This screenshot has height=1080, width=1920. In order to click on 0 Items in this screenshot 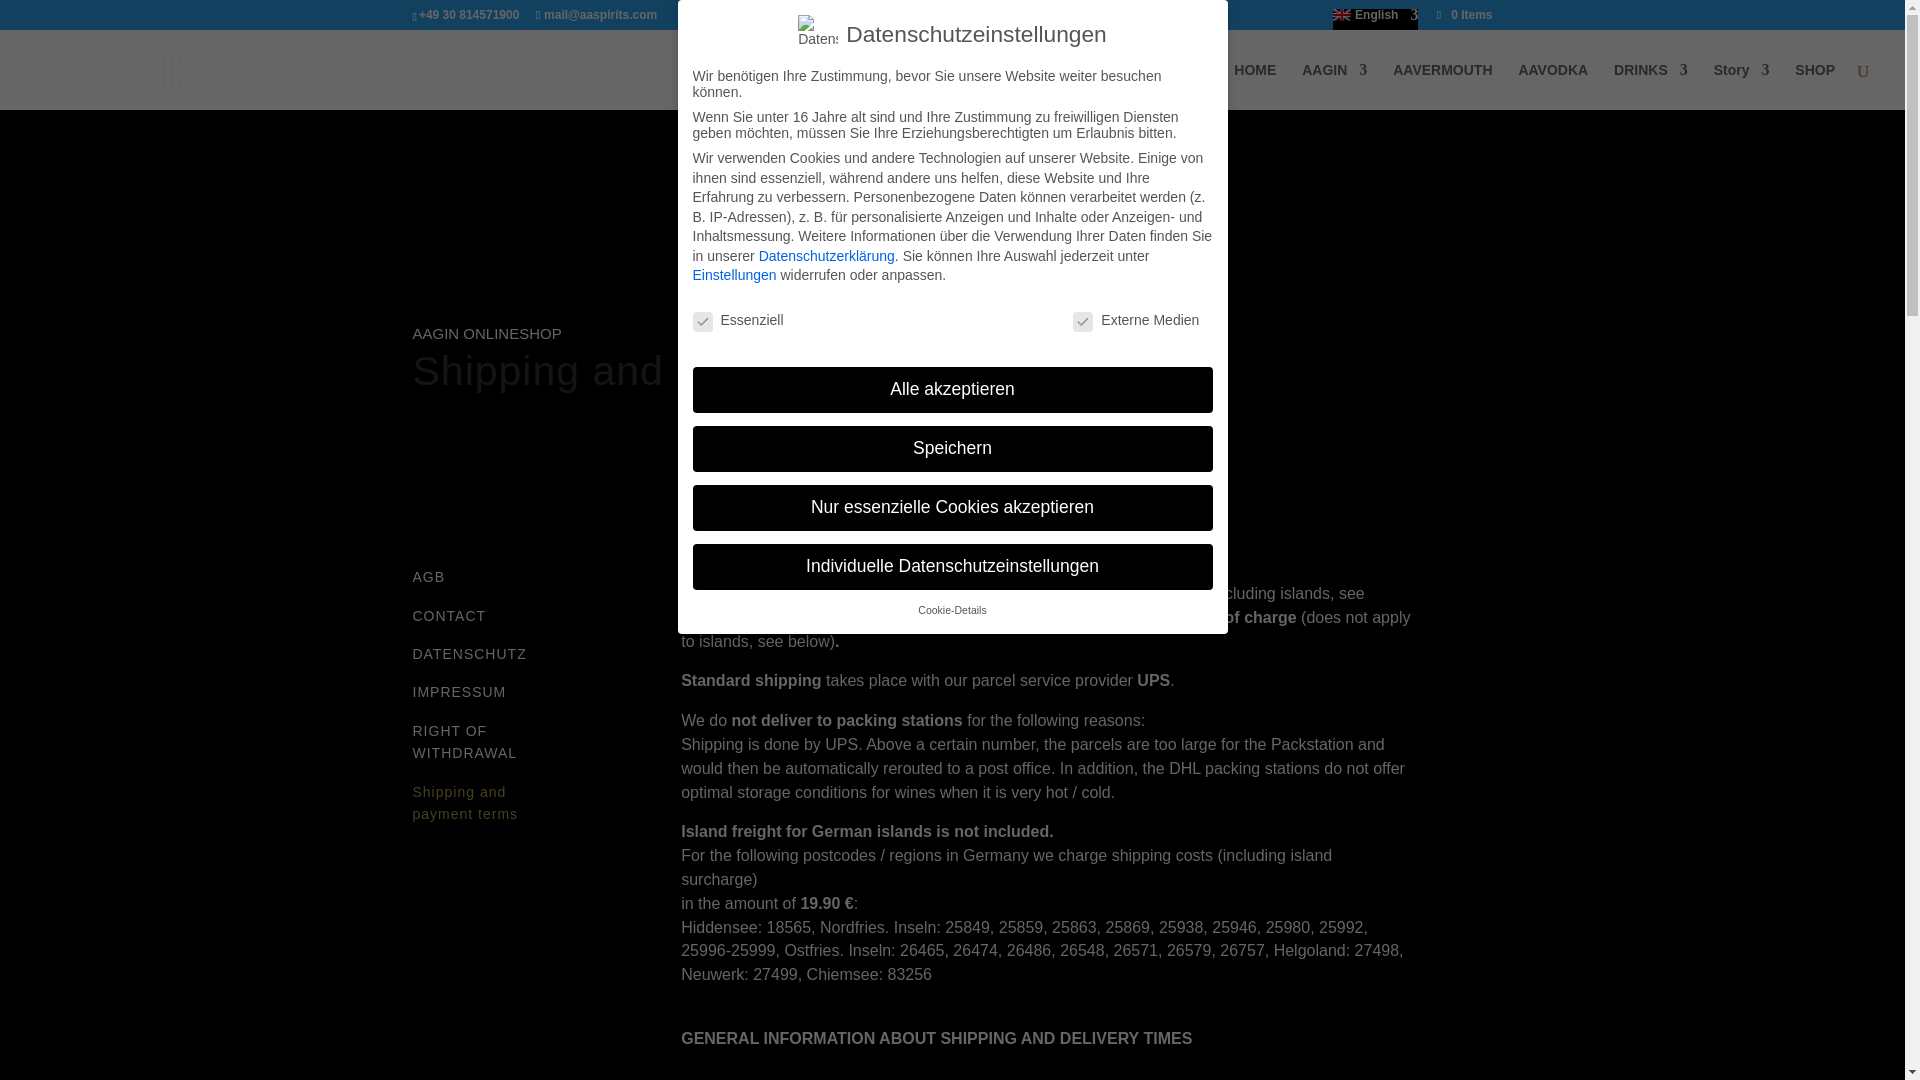, I will do `click(1462, 14)`.